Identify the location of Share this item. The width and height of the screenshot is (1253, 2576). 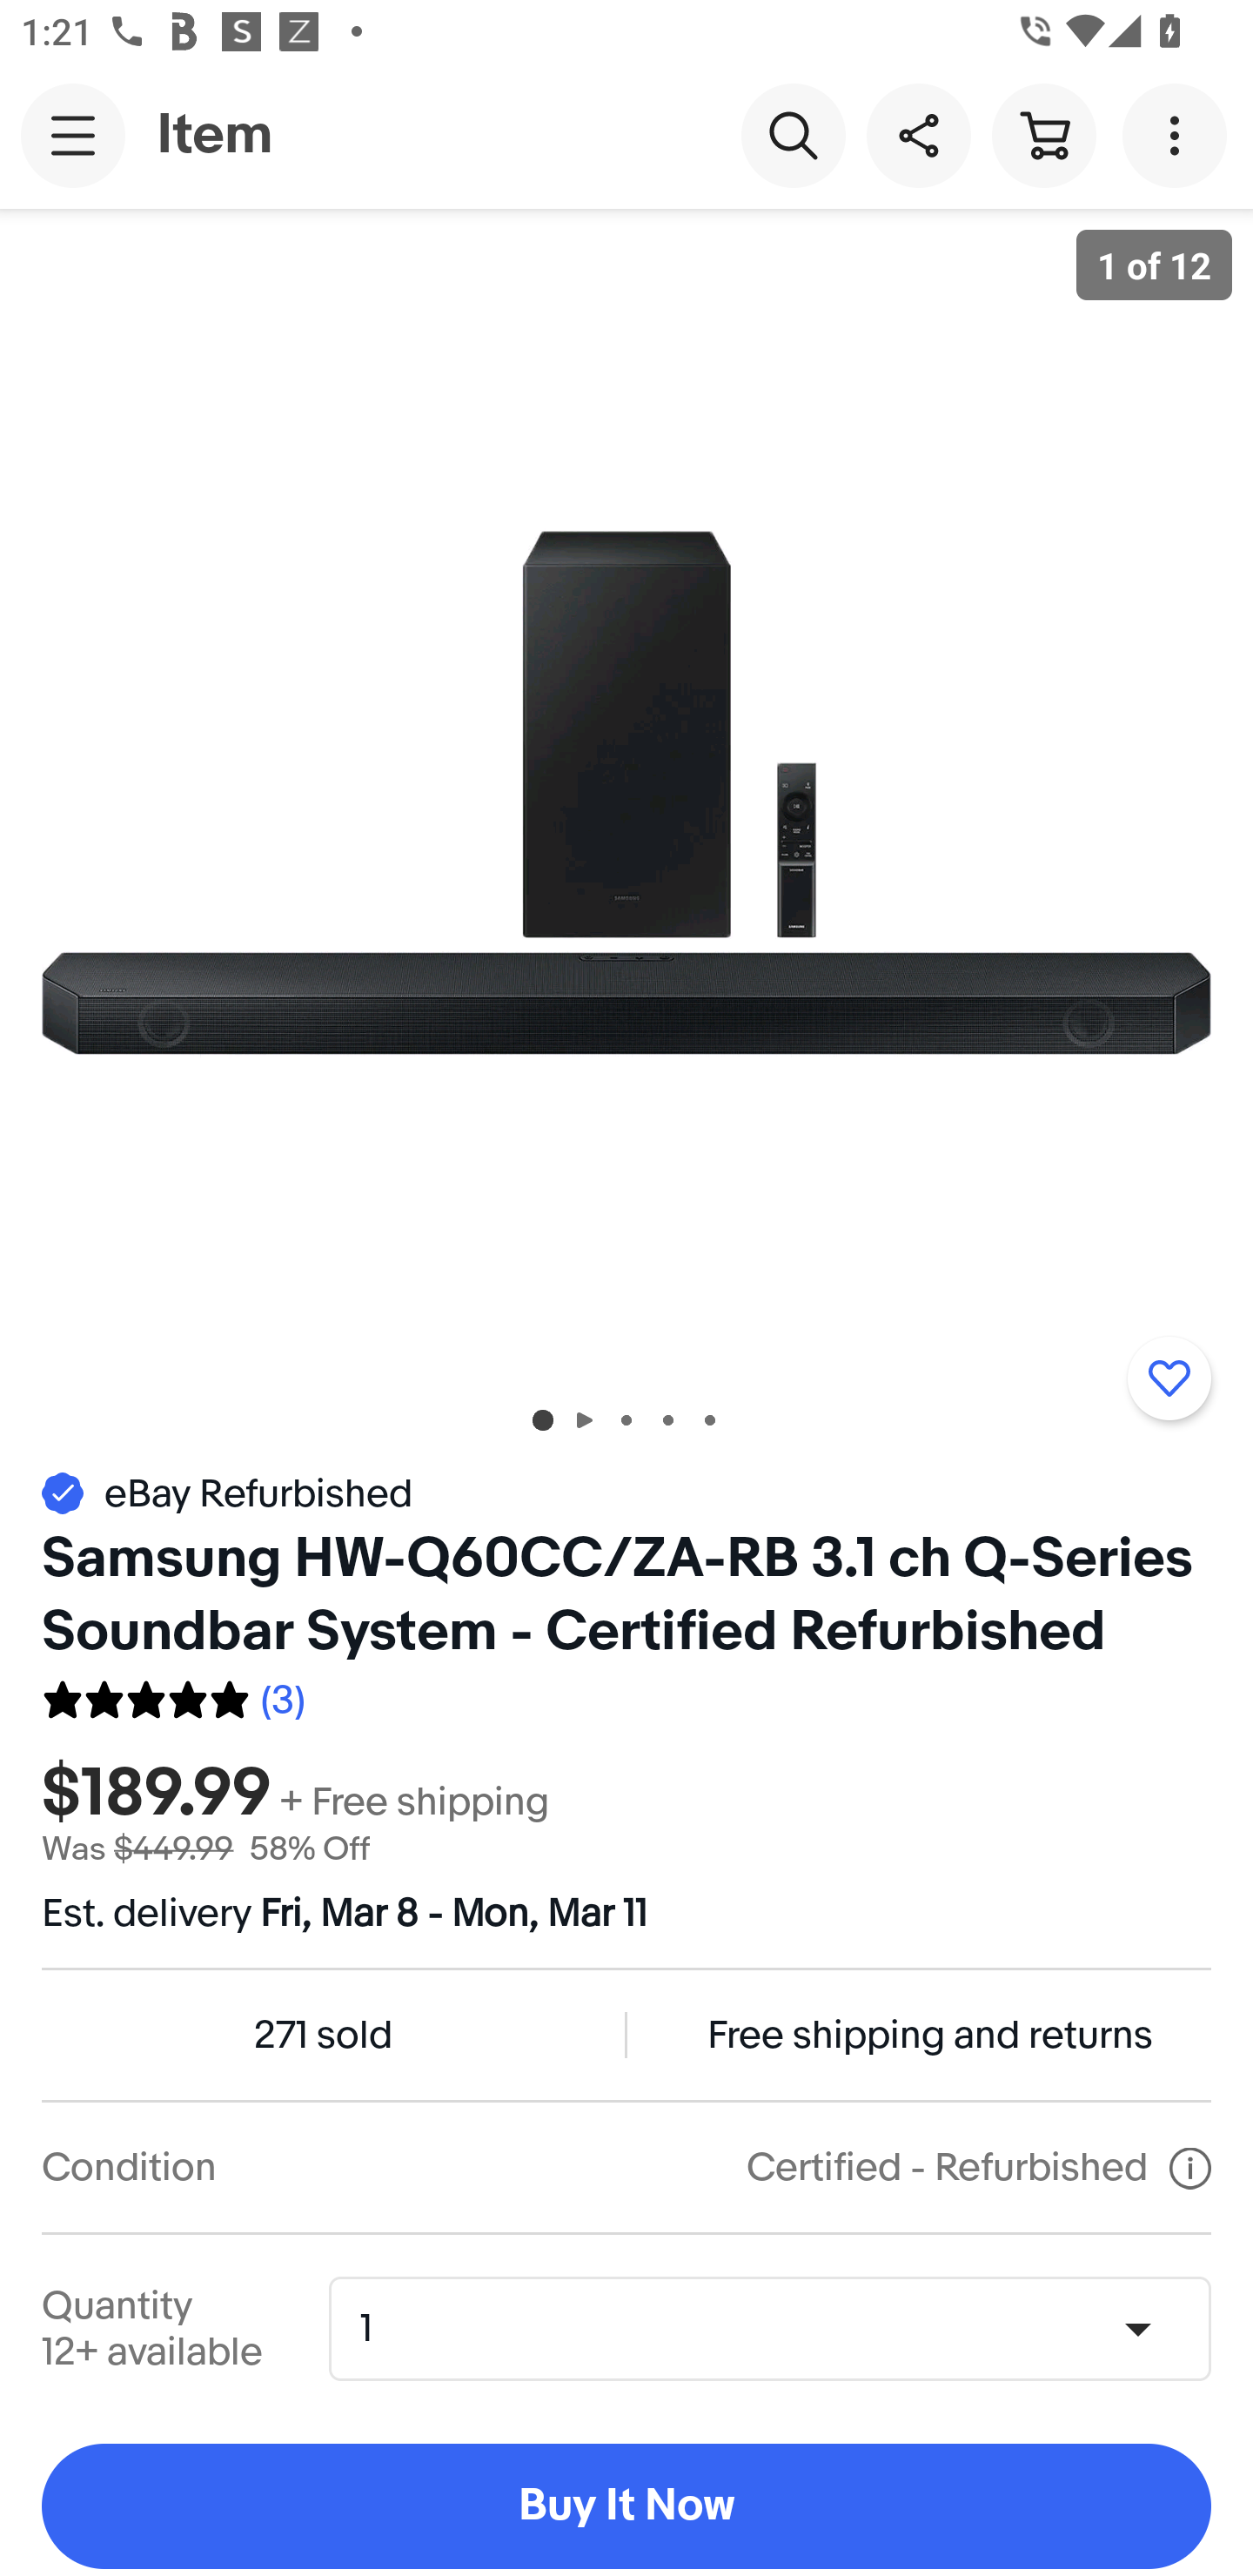
(918, 134).